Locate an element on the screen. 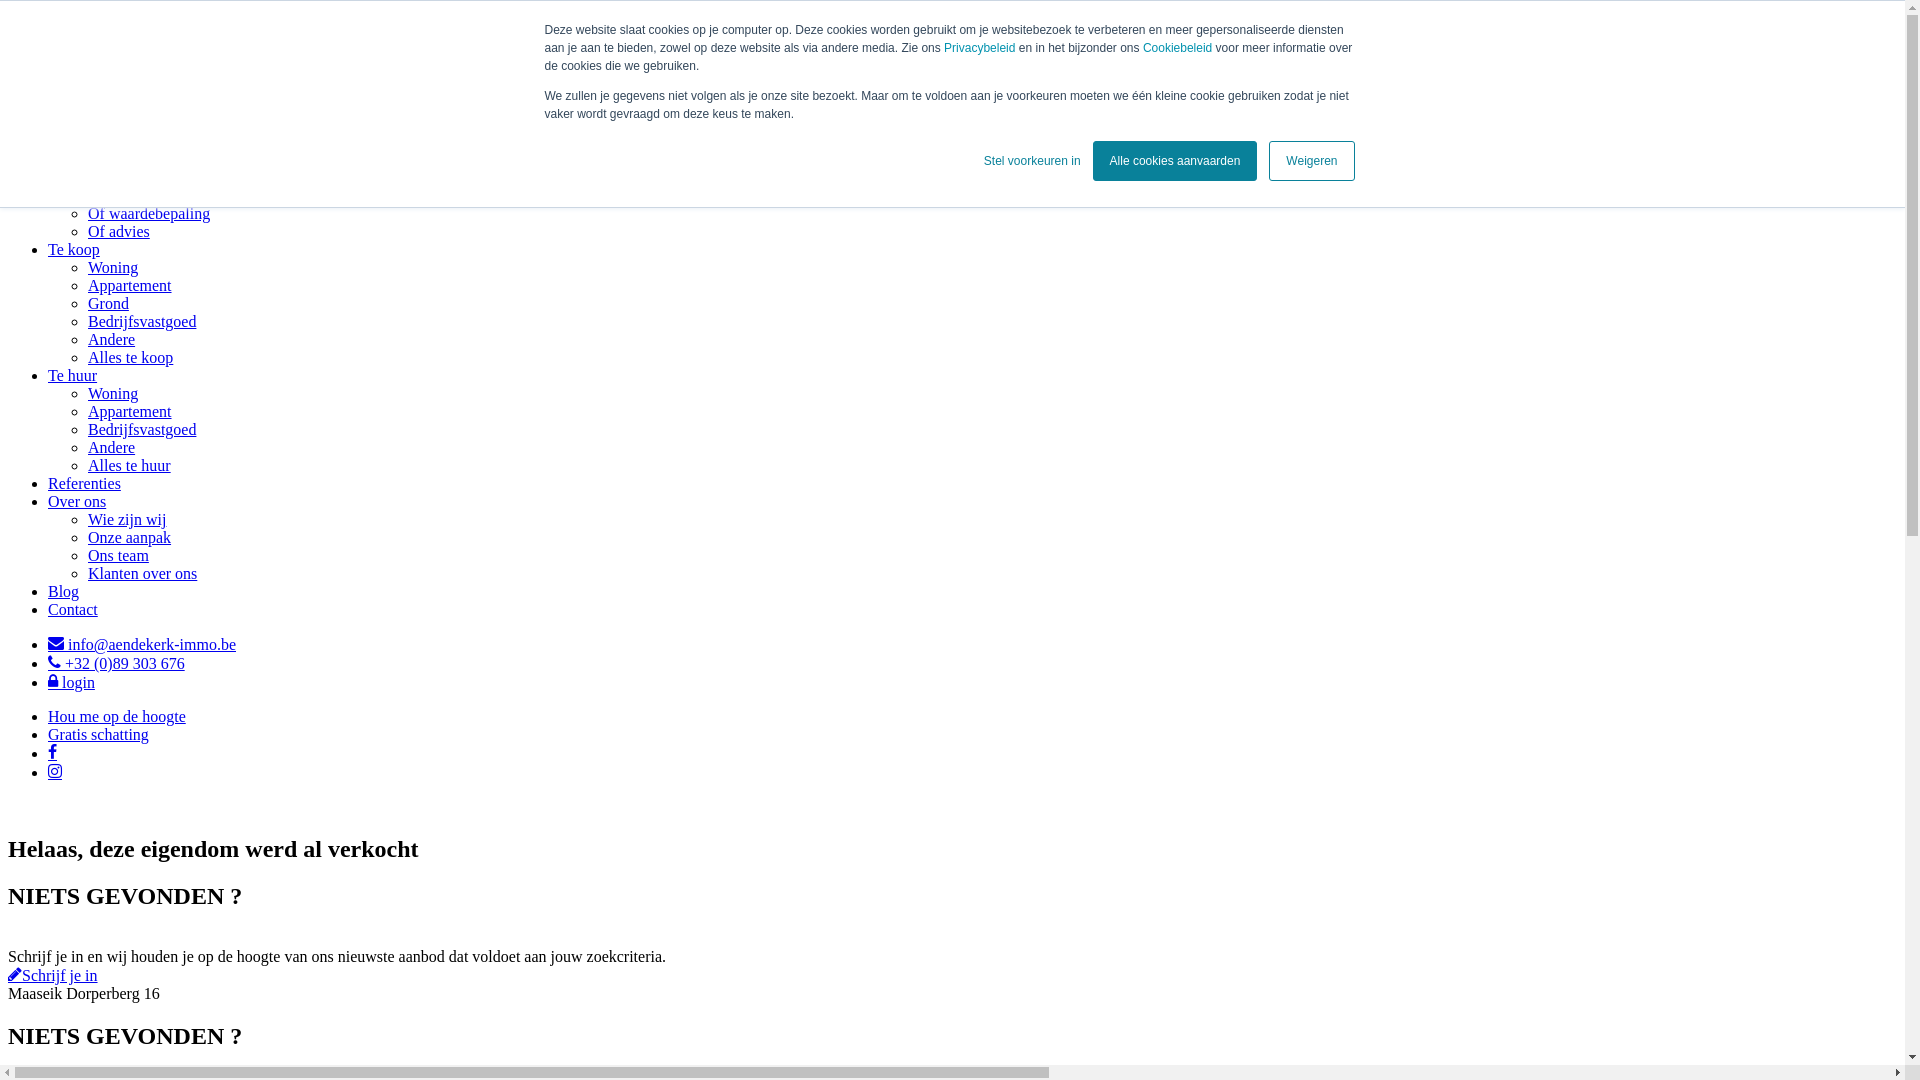 The width and height of the screenshot is (1920, 1080). Cookiebeleid is located at coordinates (1180, 48).